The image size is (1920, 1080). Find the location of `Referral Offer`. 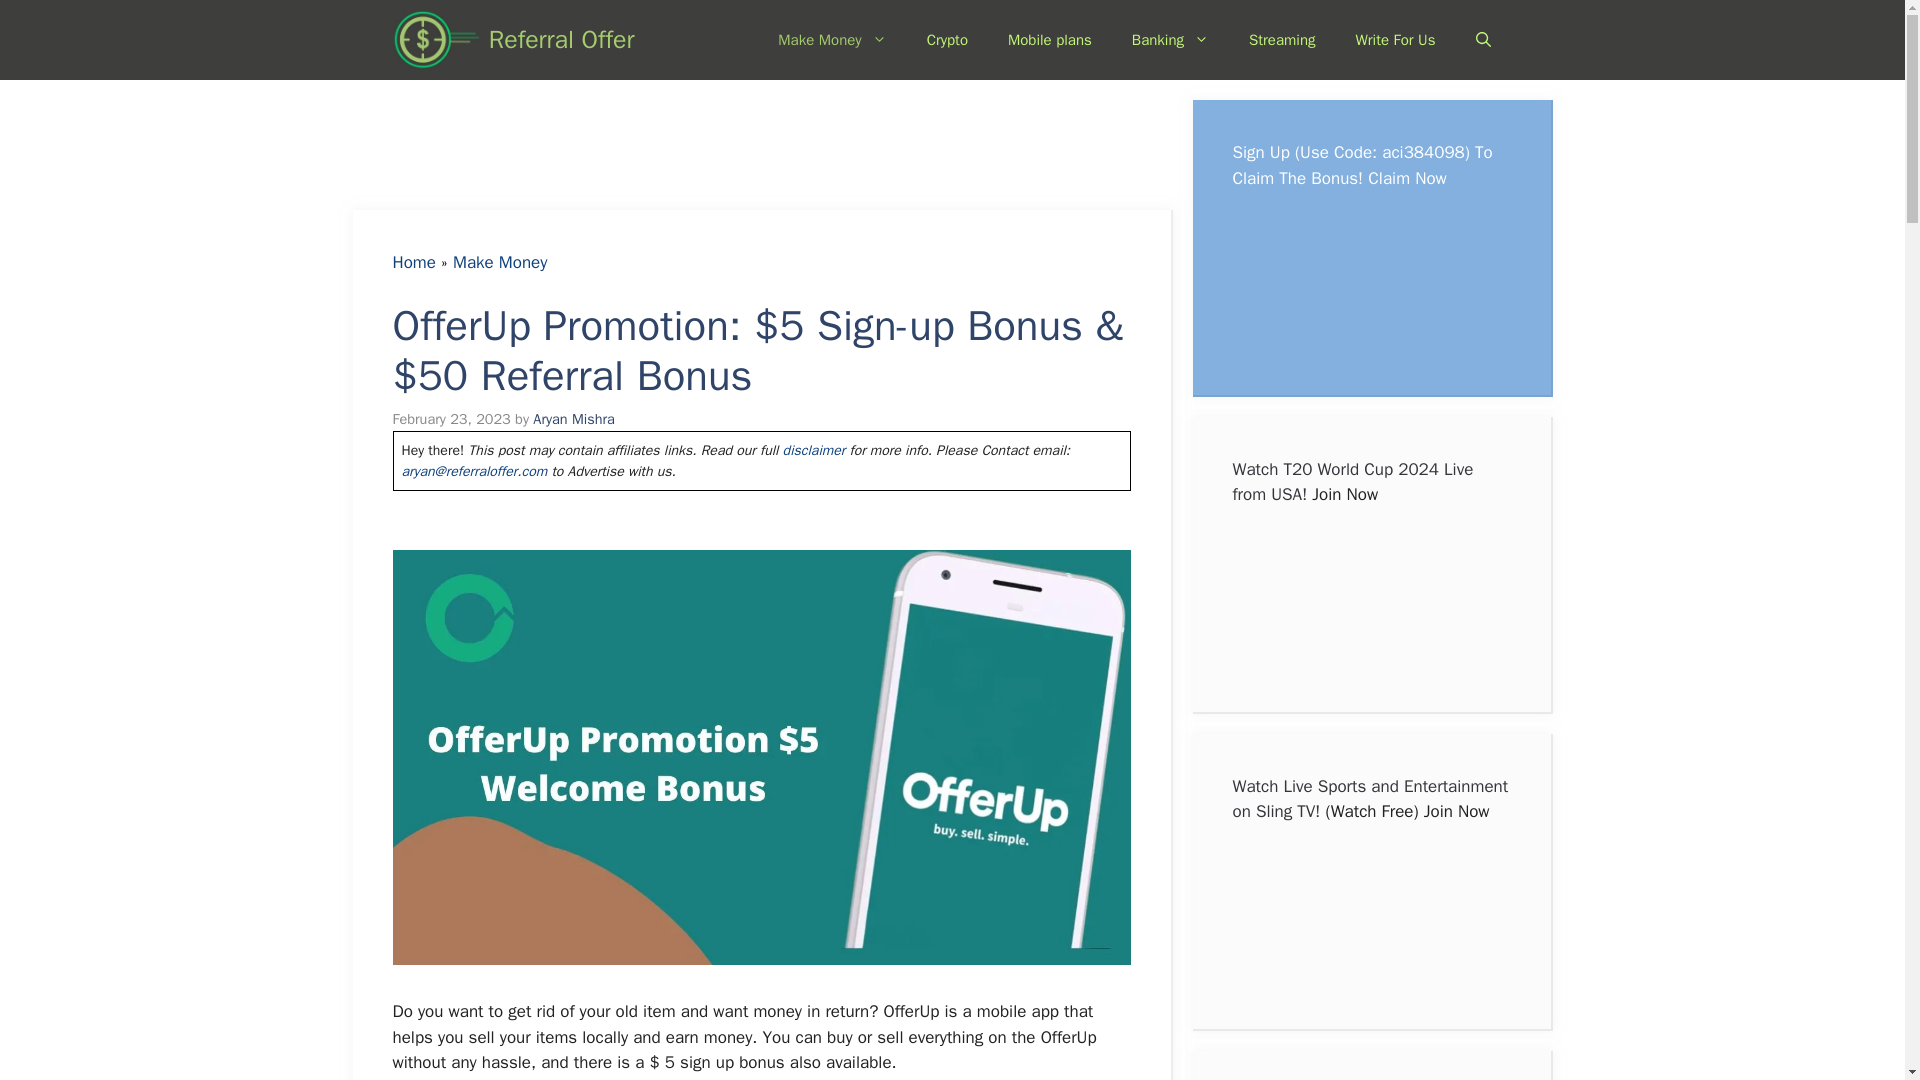

Referral Offer is located at coordinates (562, 40).